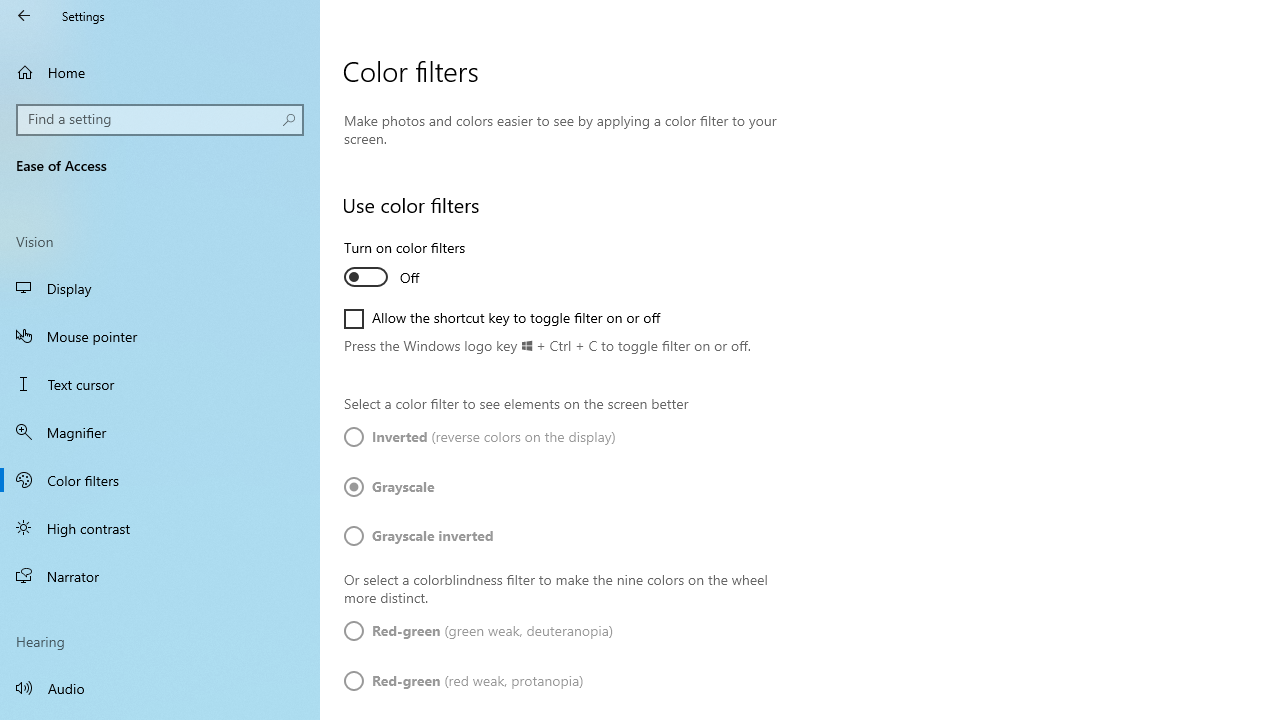 This screenshot has width=1280, height=720. Describe the element at coordinates (419, 536) in the screenshot. I see `Grayscale inverted` at that location.